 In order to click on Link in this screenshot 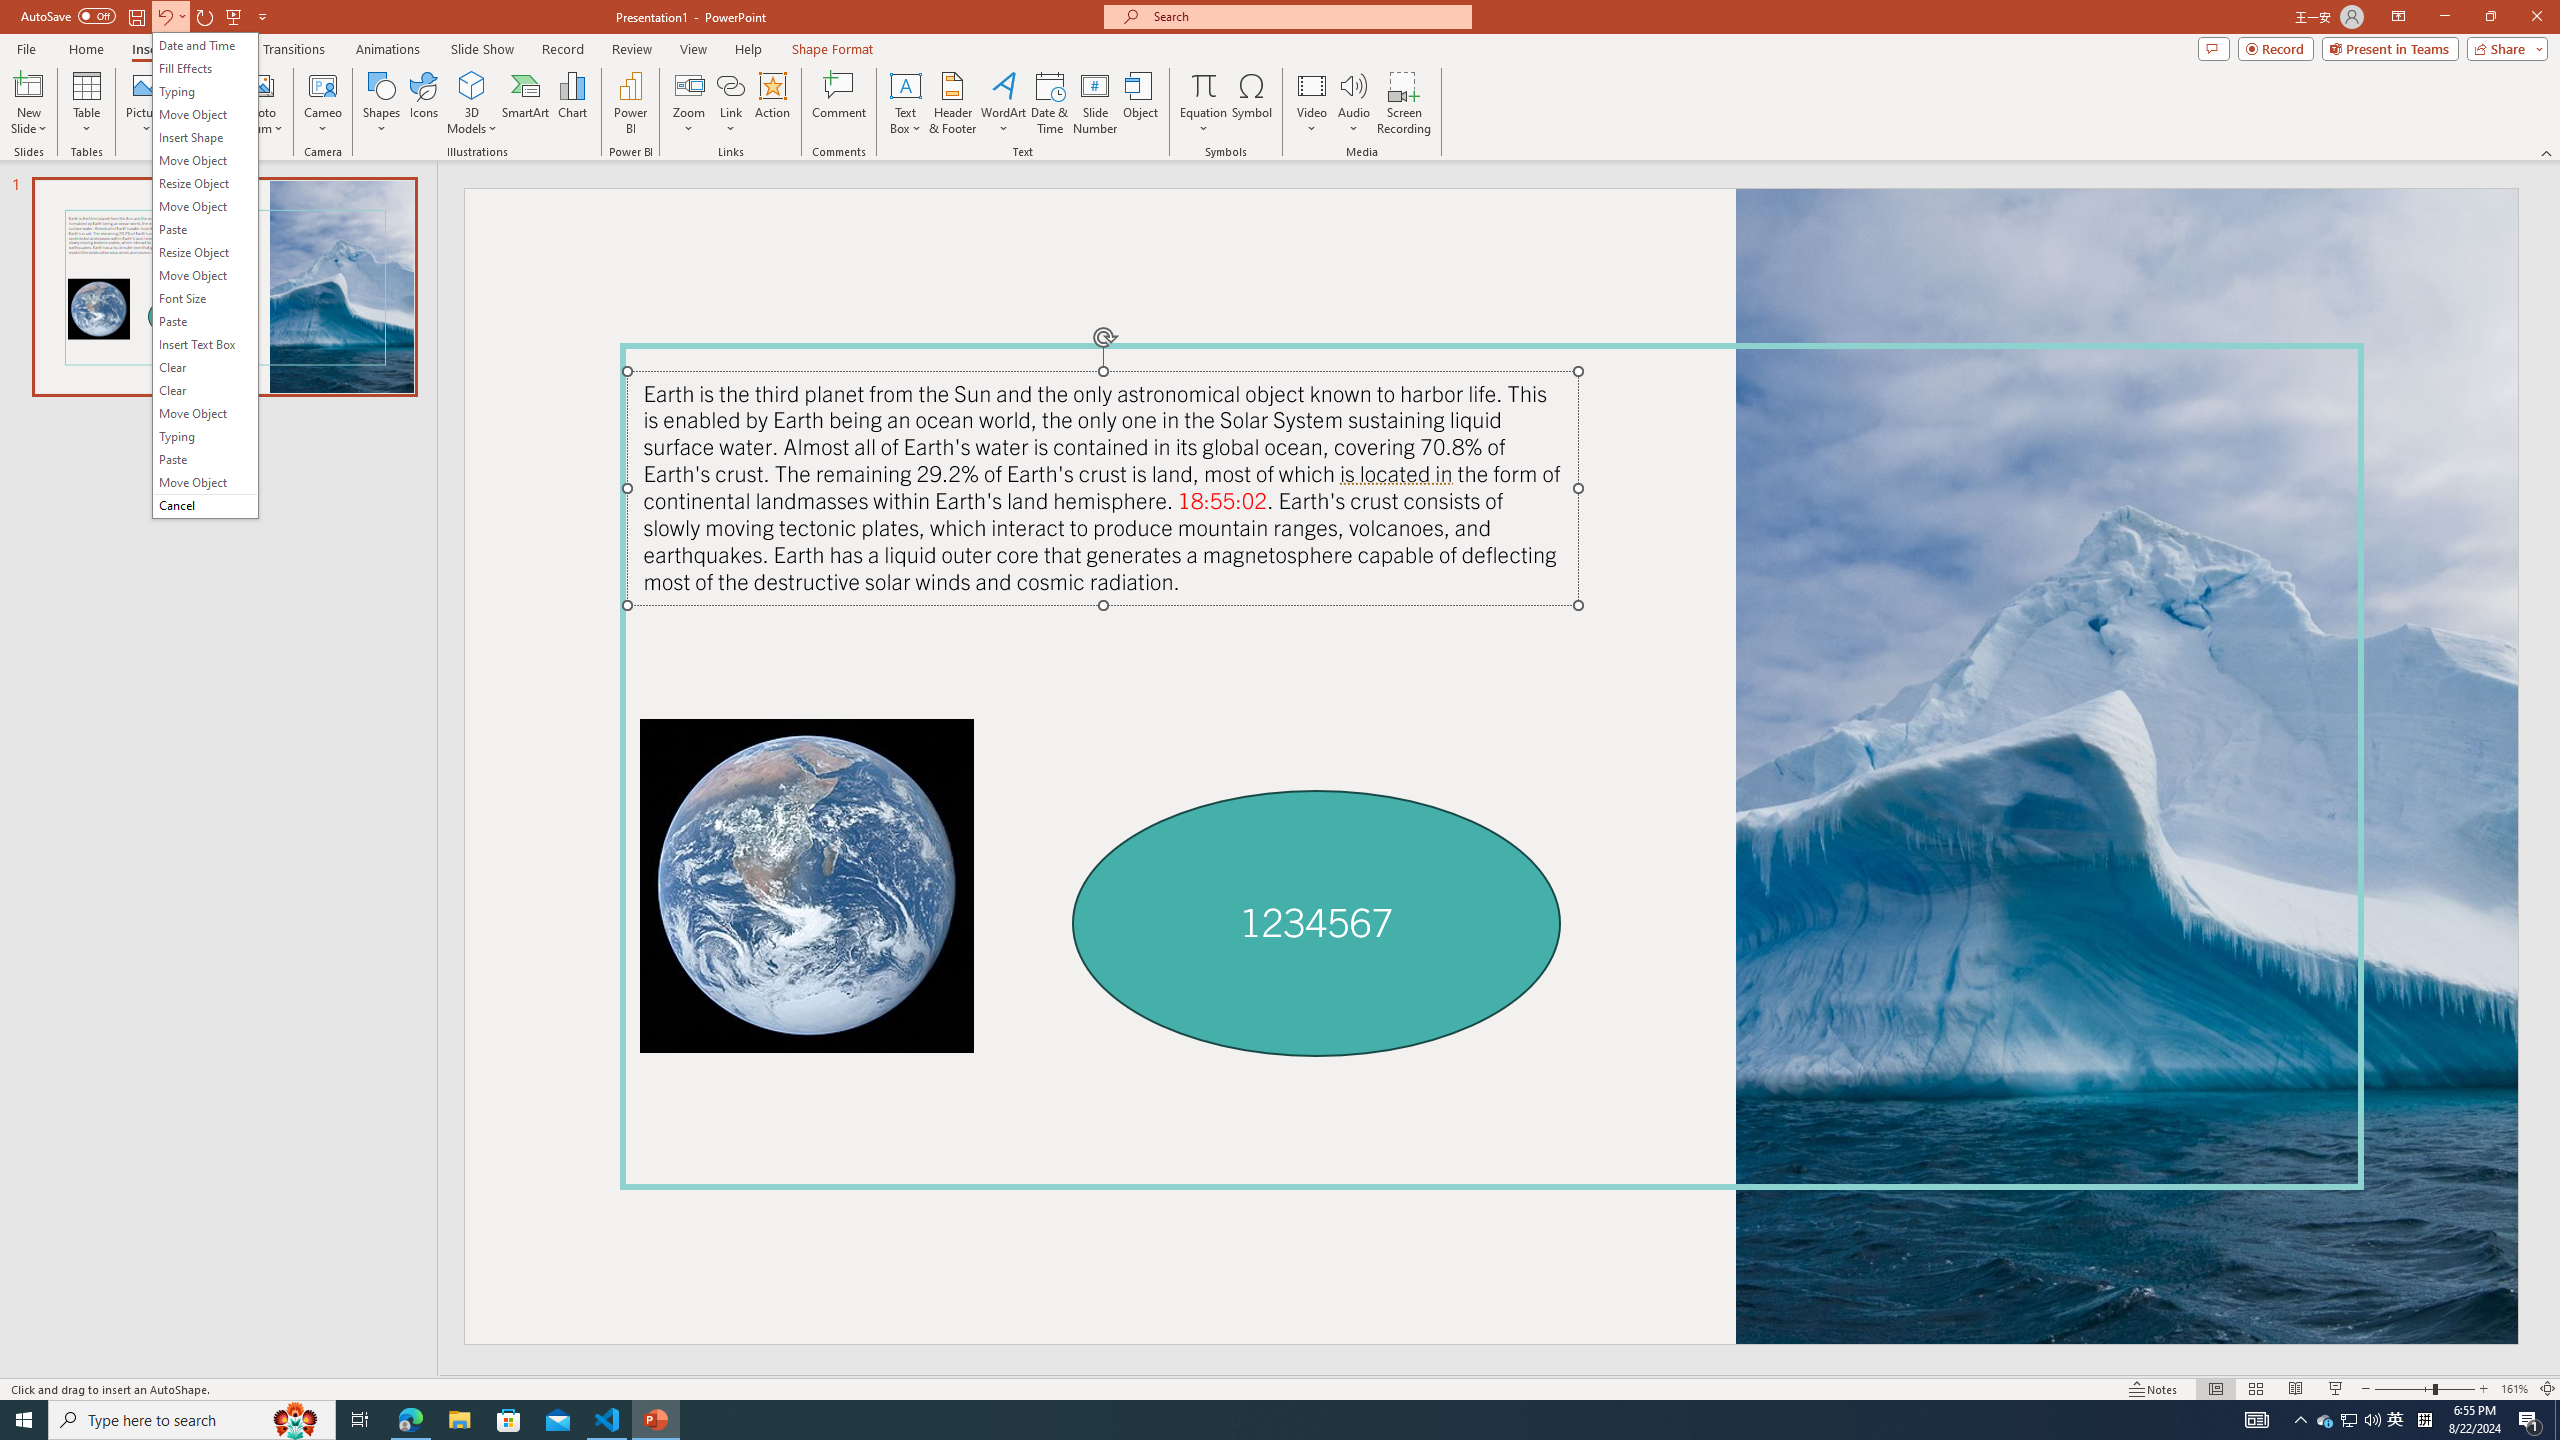, I will do `click(730, 85)`.